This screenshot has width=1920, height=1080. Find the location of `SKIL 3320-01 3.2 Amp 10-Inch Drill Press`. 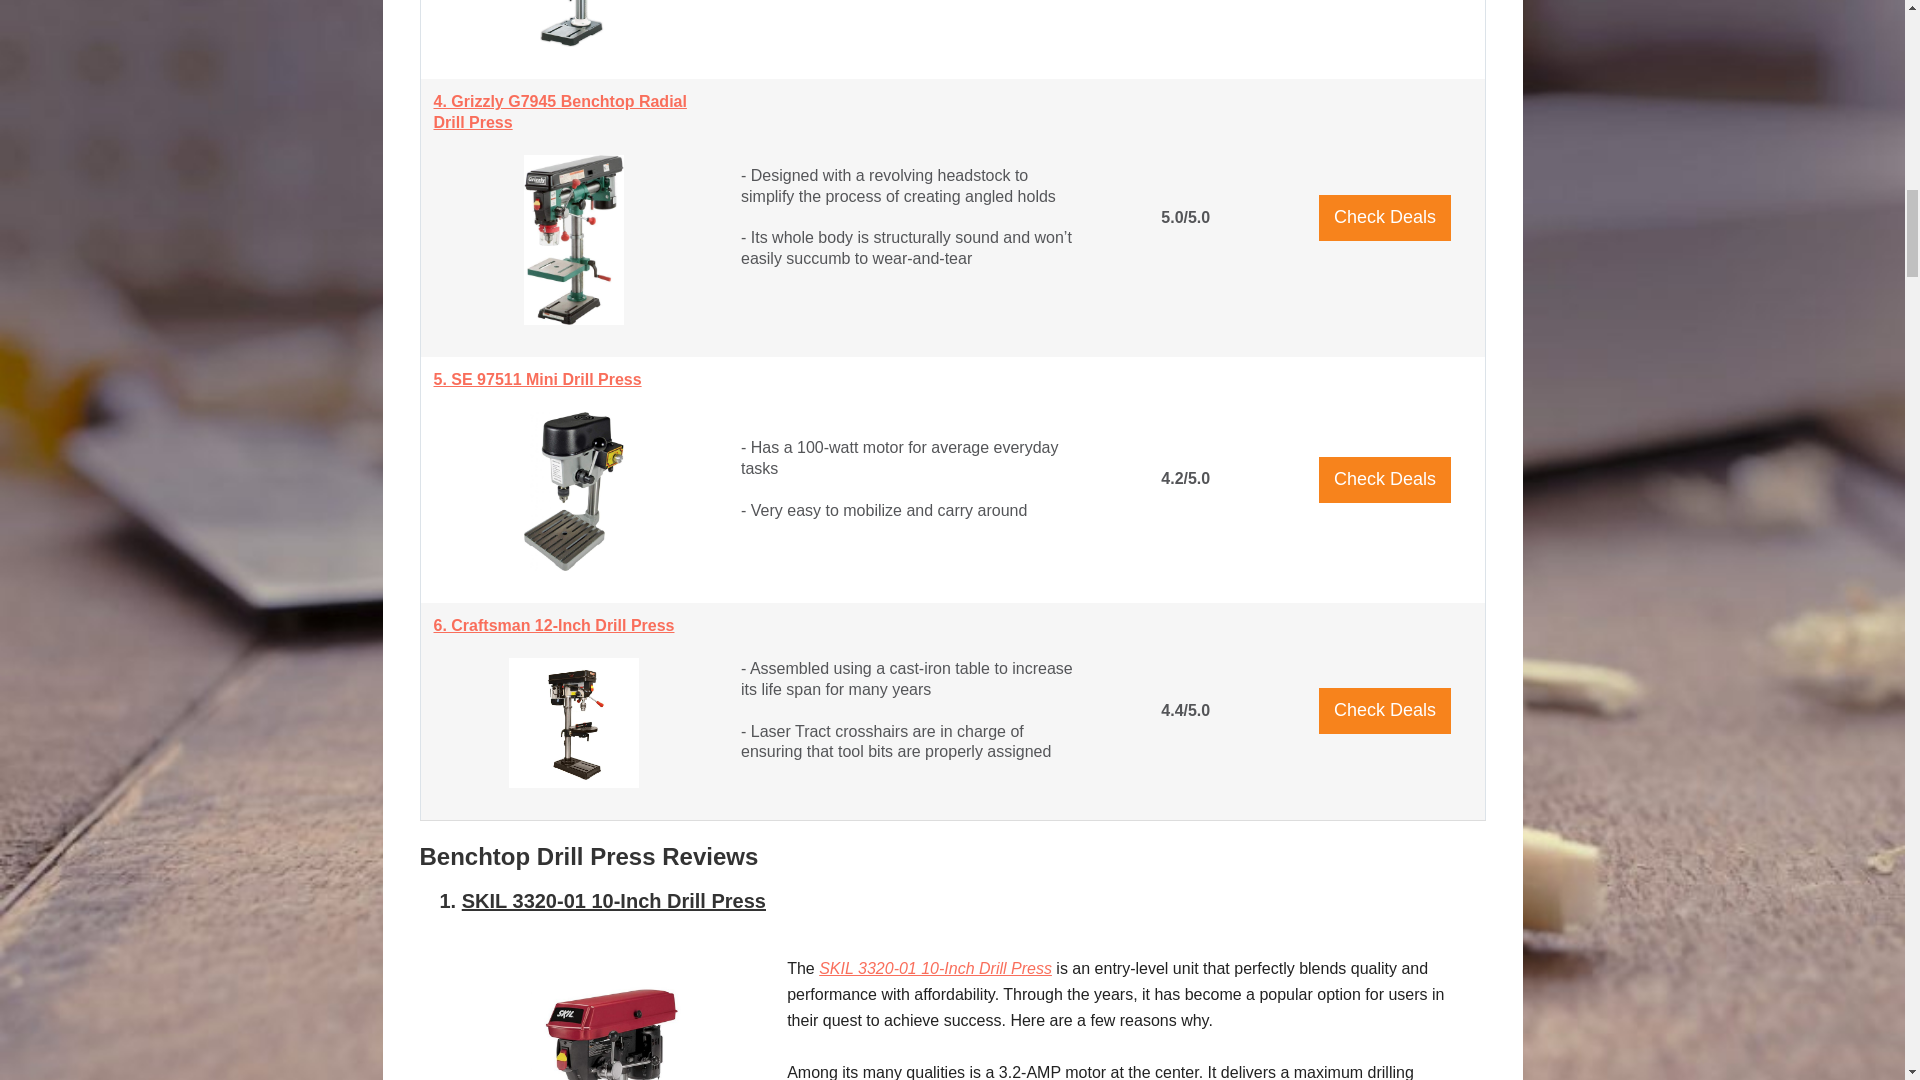

SKIL 3320-01 3.2 Amp 10-Inch Drill Press is located at coordinates (604, 1028).